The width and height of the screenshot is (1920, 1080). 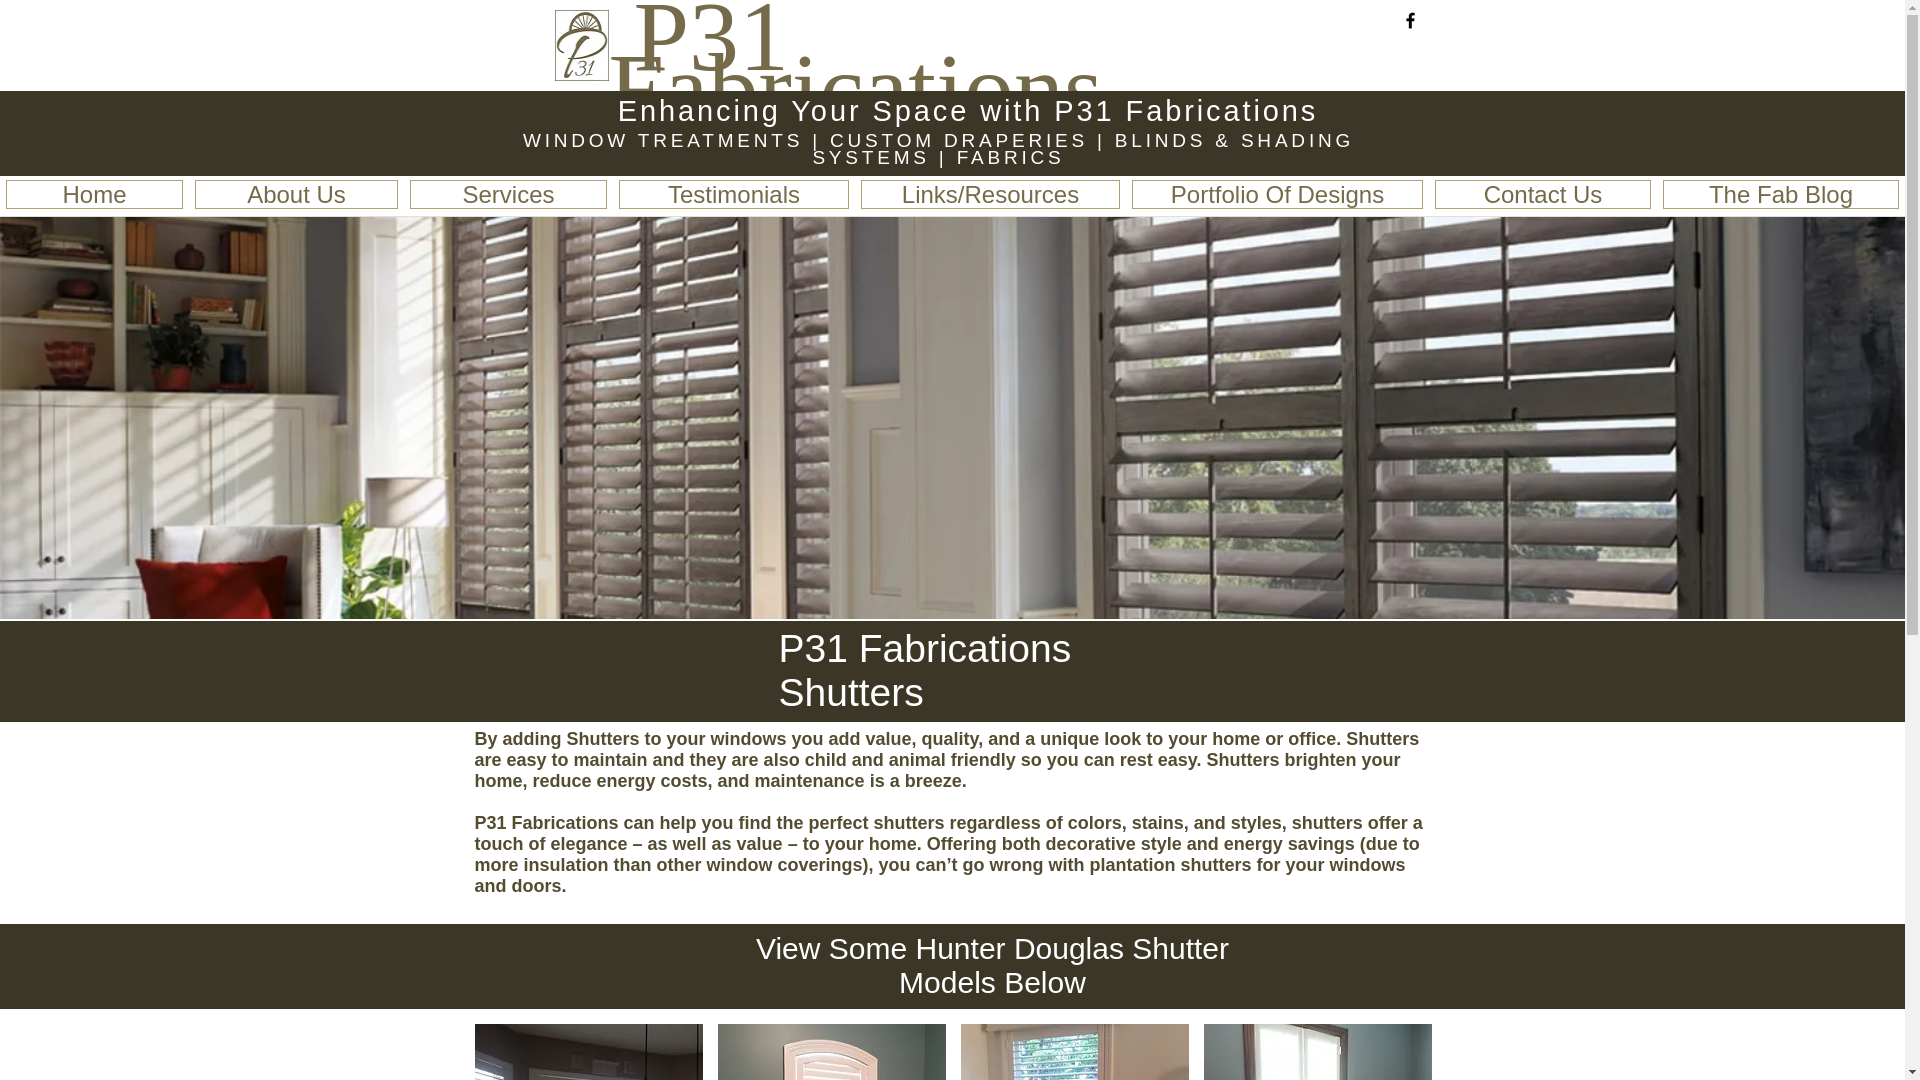 I want to click on The Fab Blog, so click(x=1780, y=194).